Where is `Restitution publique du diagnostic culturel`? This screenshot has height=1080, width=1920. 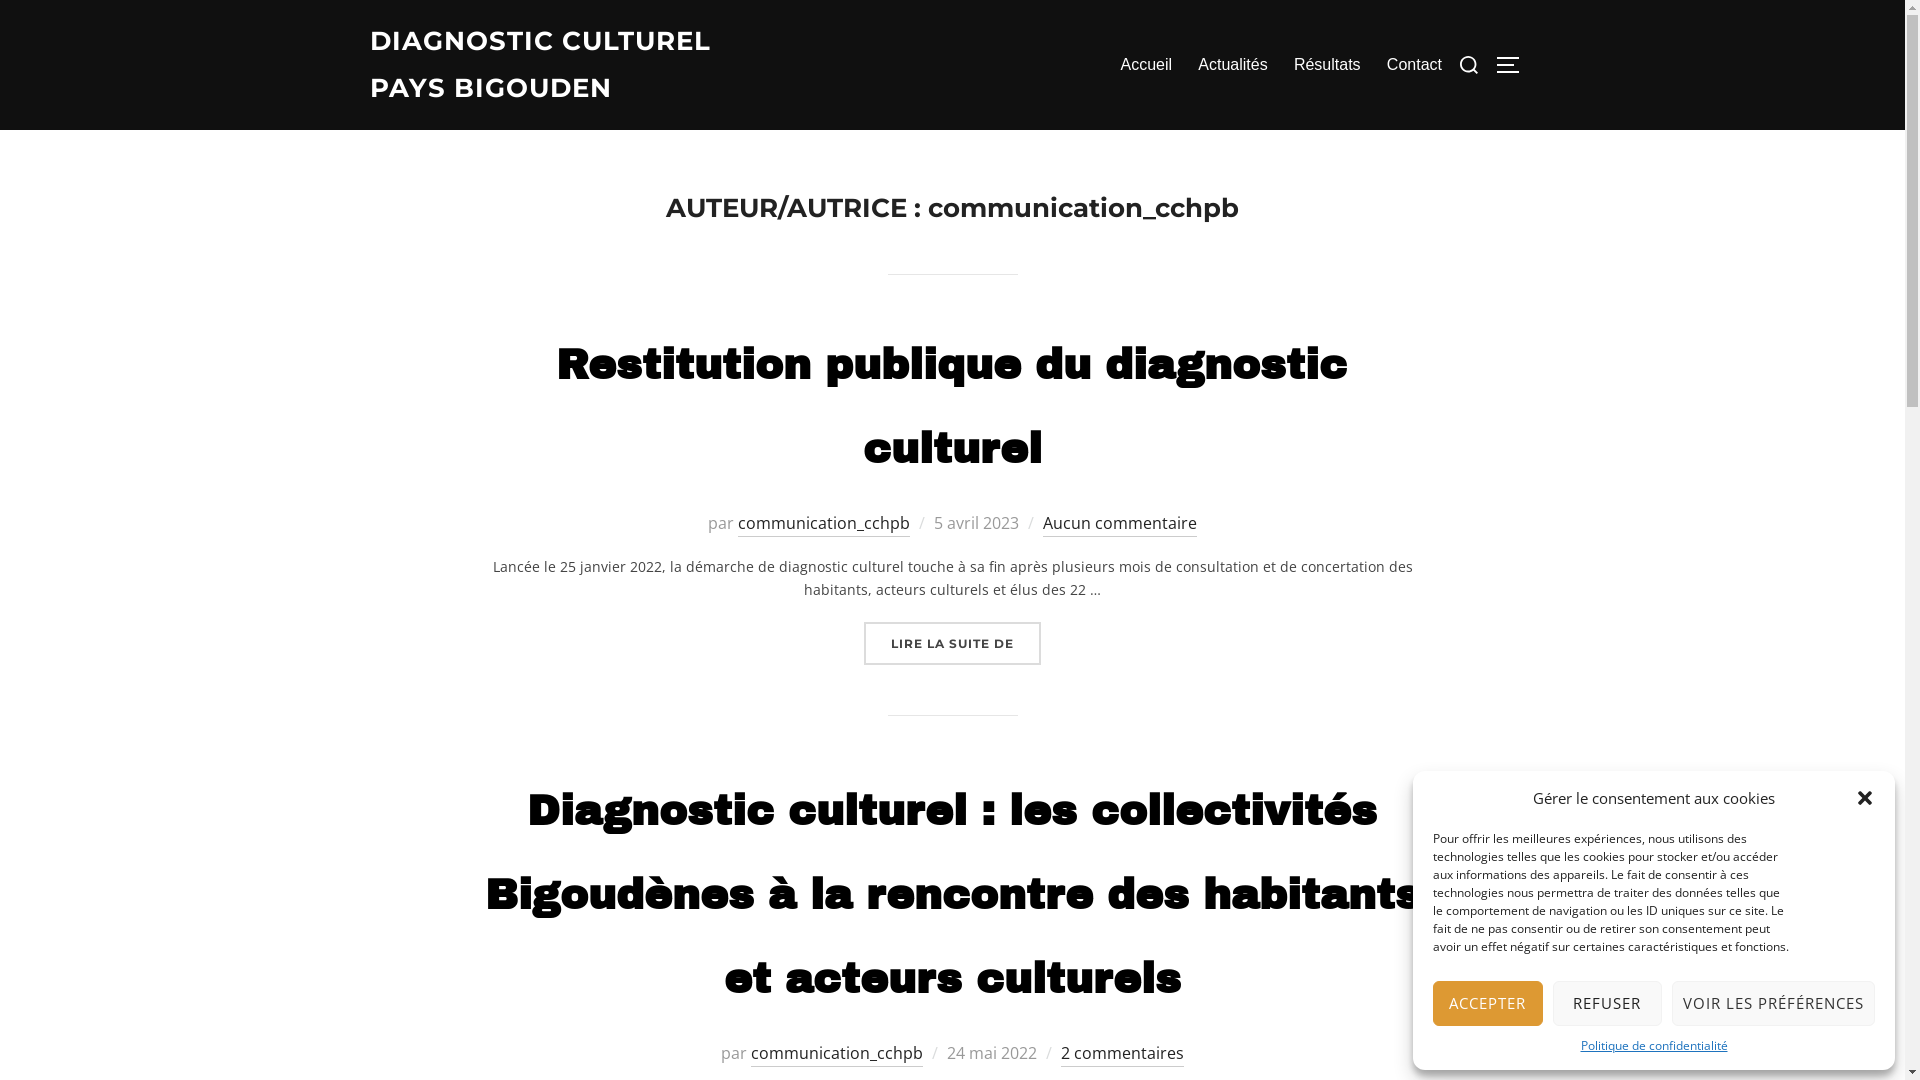 Restitution publique du diagnostic culturel is located at coordinates (952, 407).